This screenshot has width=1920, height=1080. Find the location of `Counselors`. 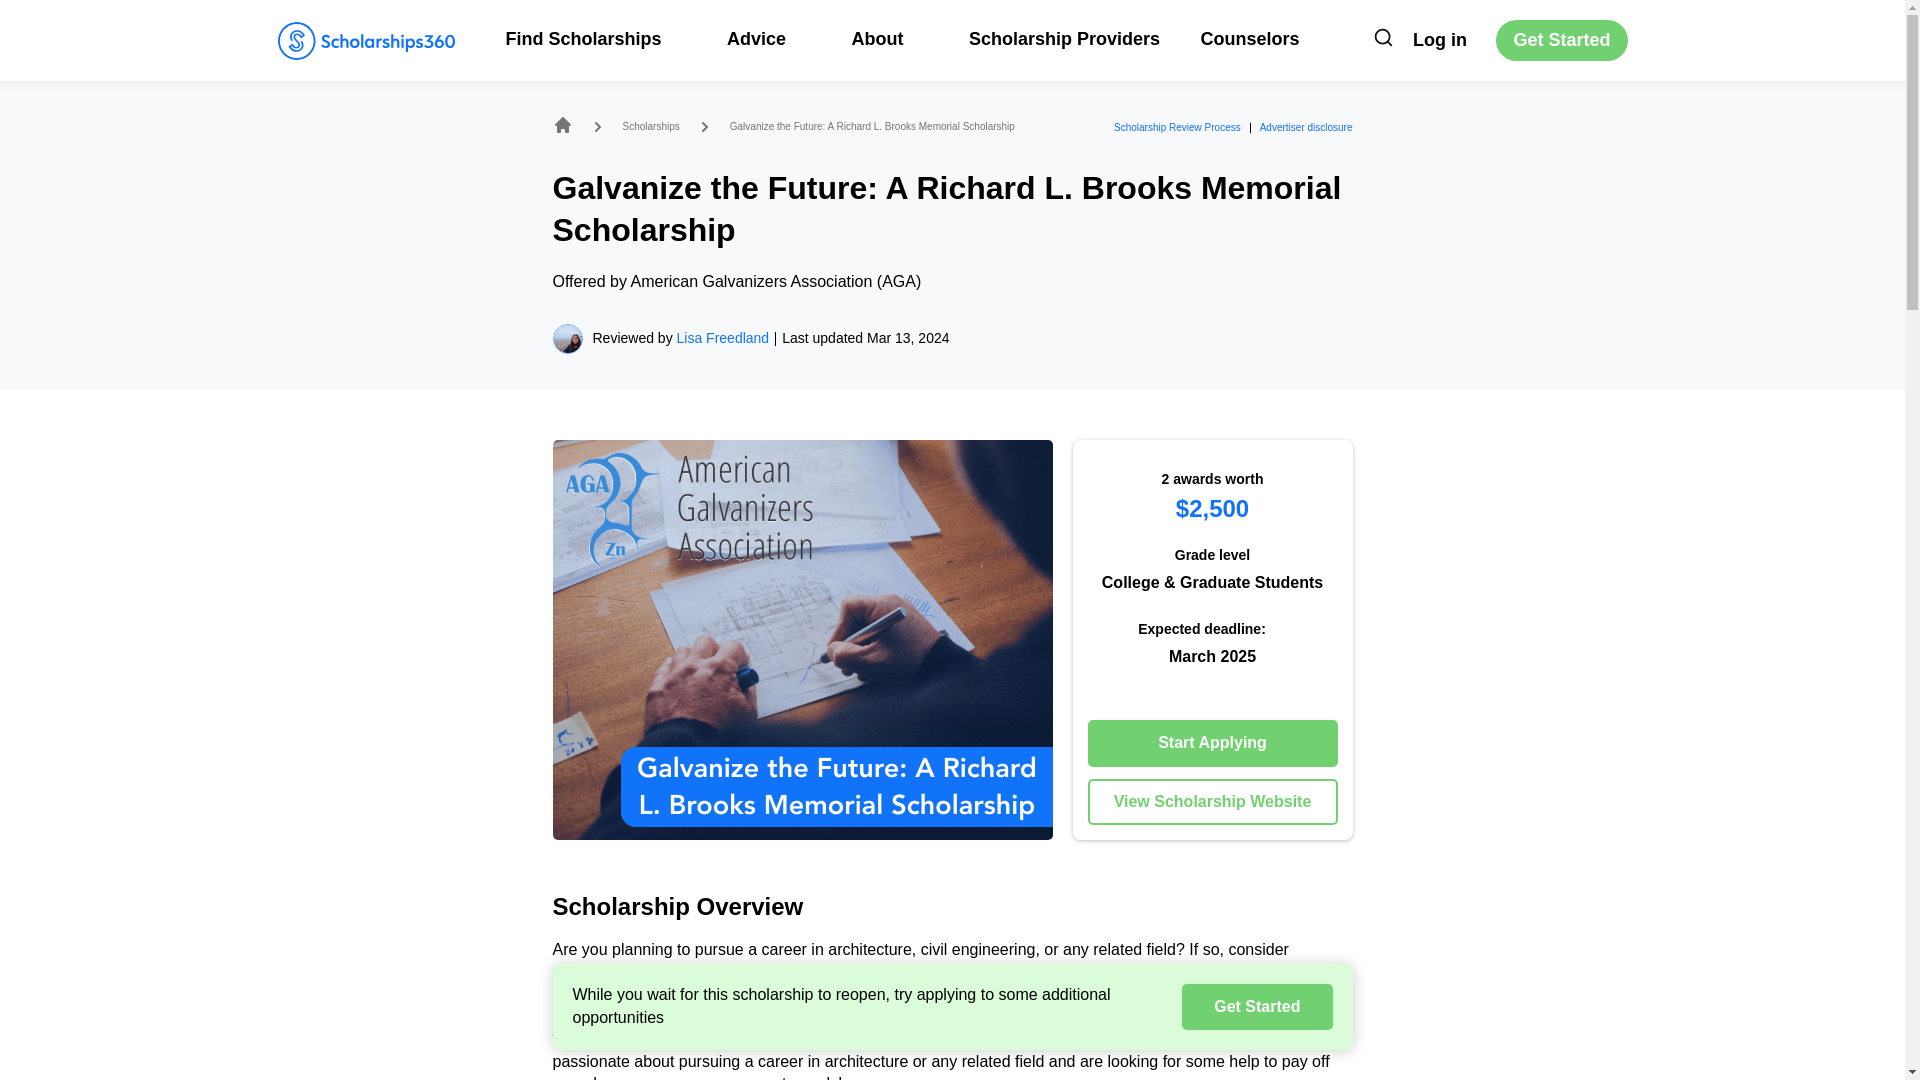

Counselors is located at coordinates (1250, 38).